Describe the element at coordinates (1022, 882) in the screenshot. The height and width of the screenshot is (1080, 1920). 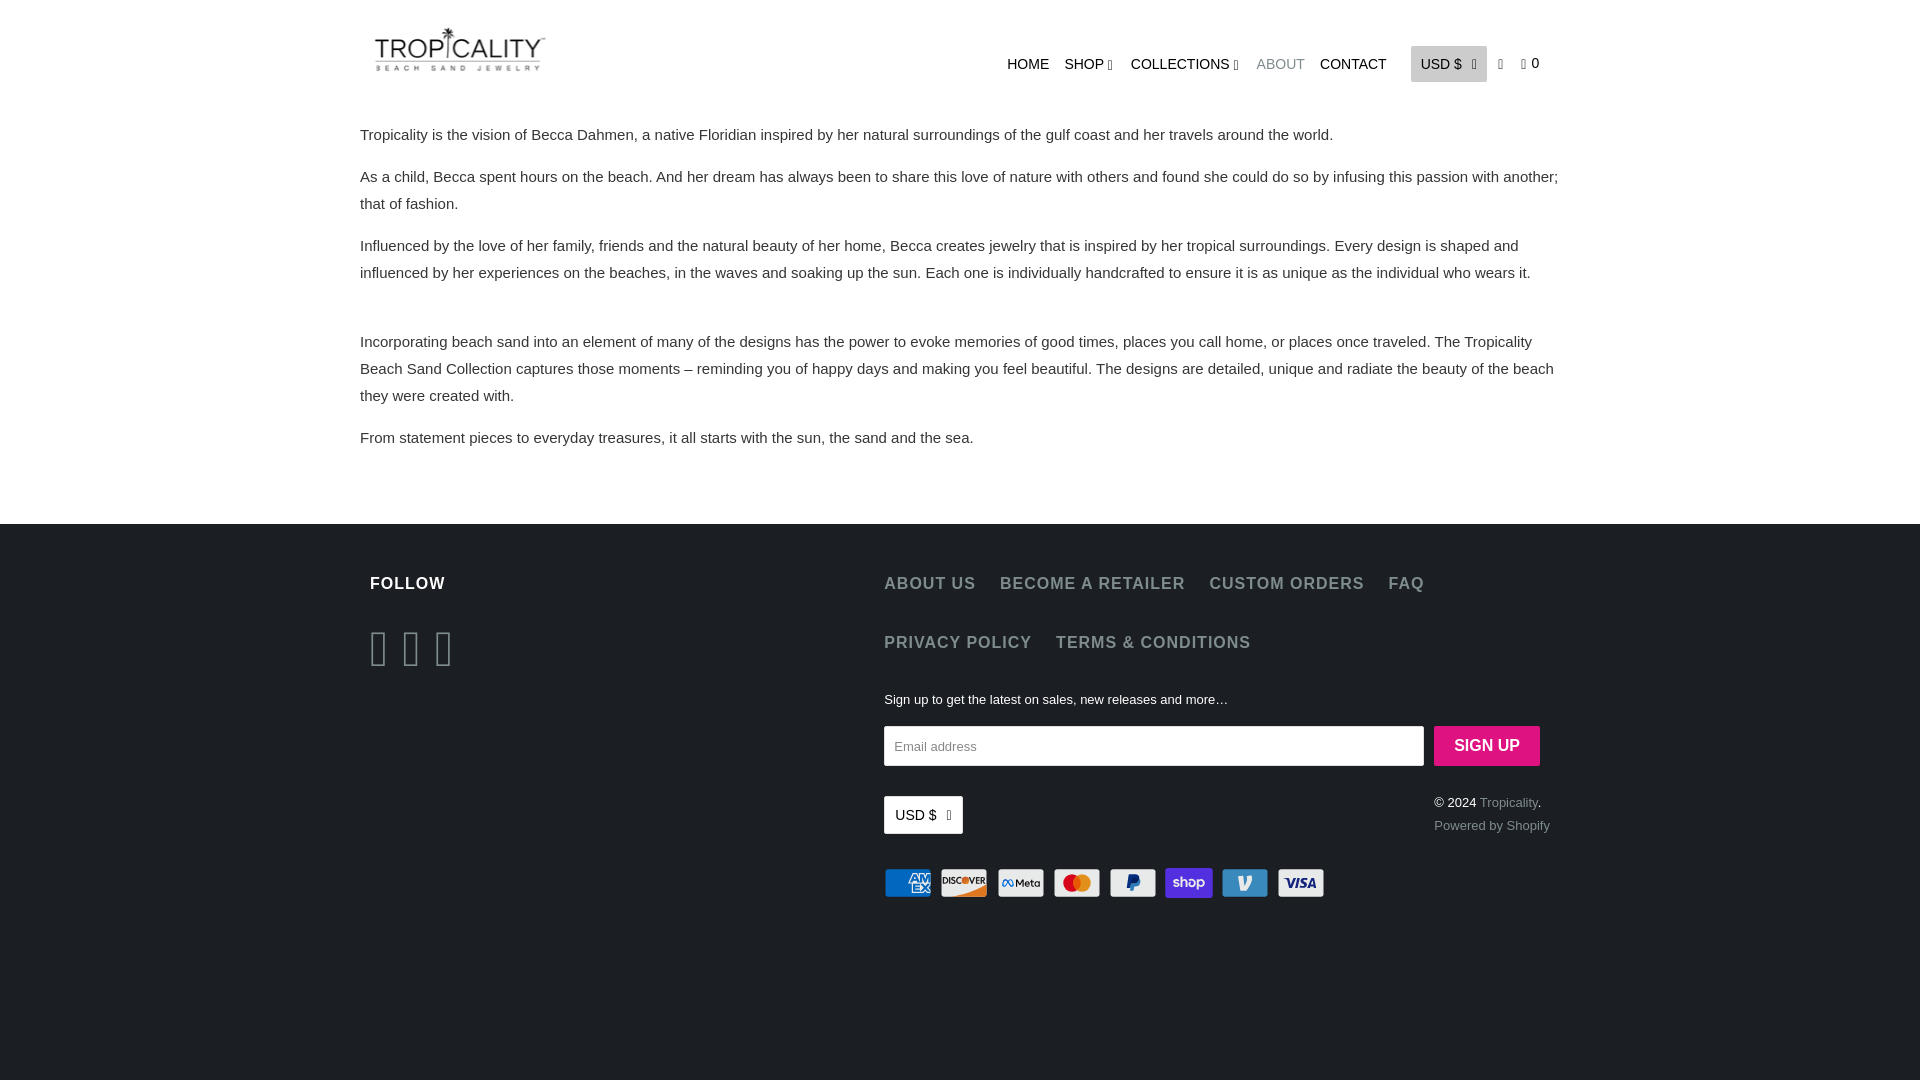
I see `Meta Pay` at that location.